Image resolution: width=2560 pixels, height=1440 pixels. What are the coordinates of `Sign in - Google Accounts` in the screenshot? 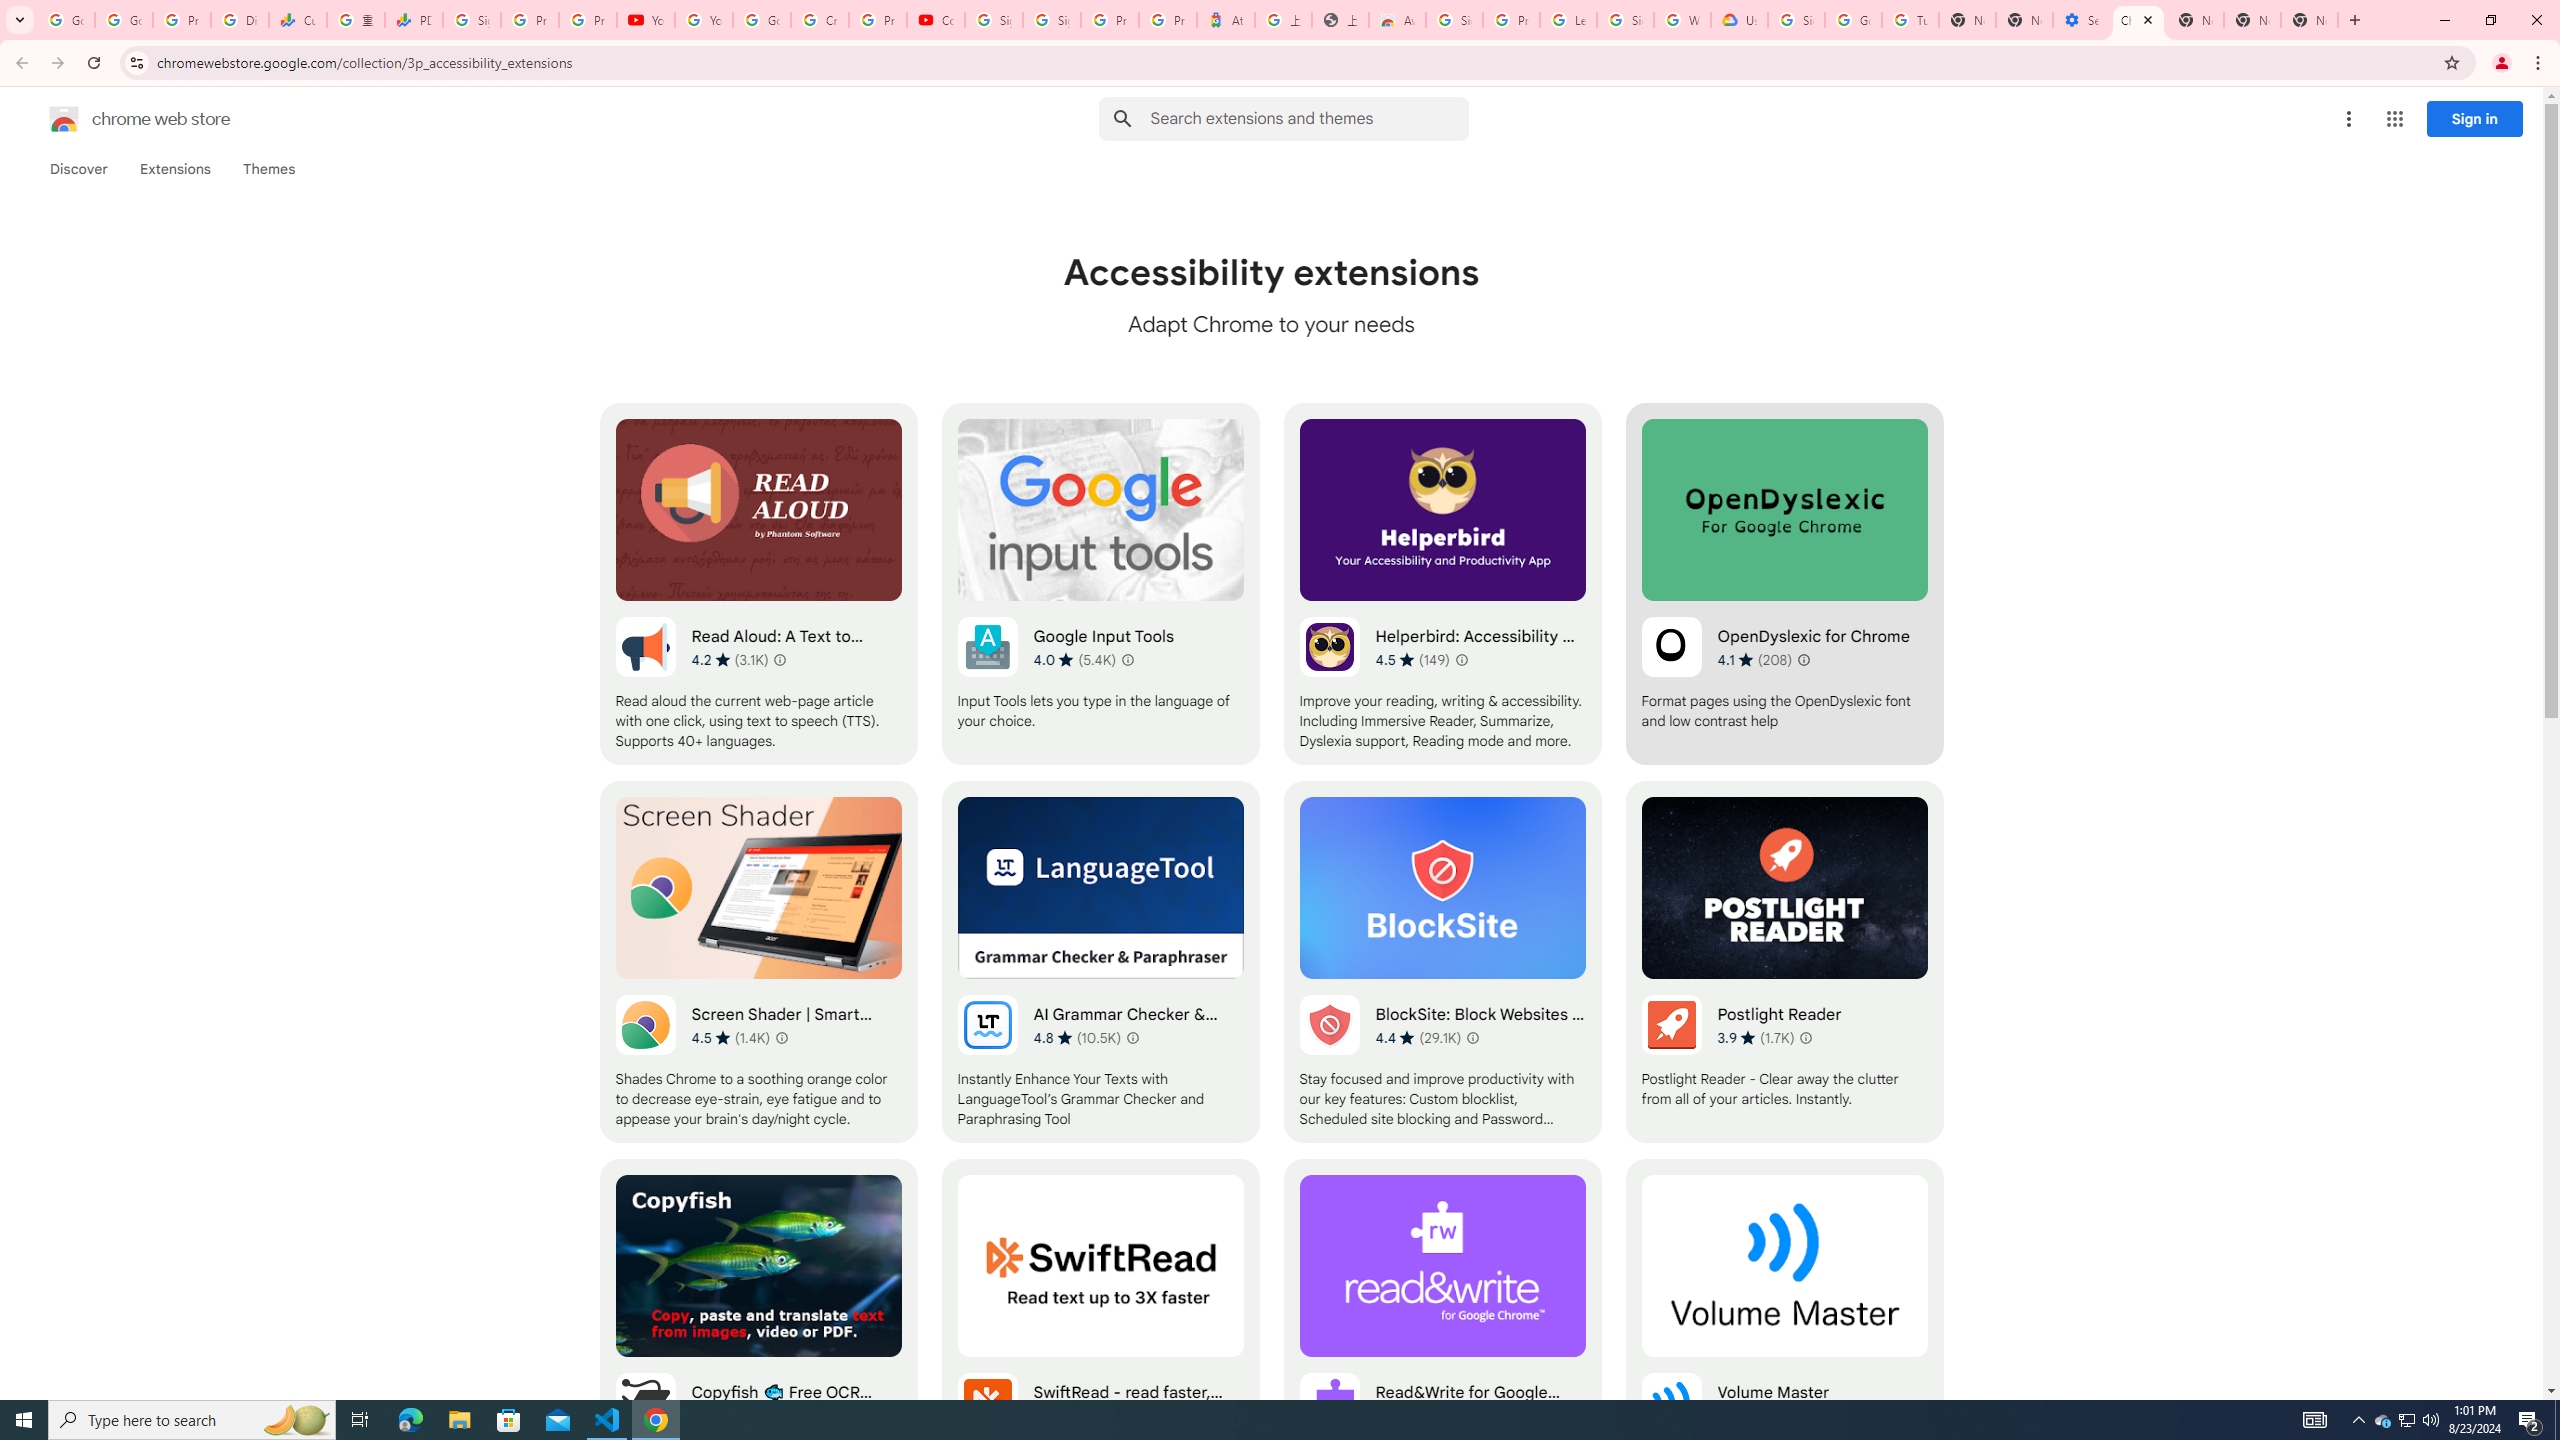 It's located at (1795, 20).